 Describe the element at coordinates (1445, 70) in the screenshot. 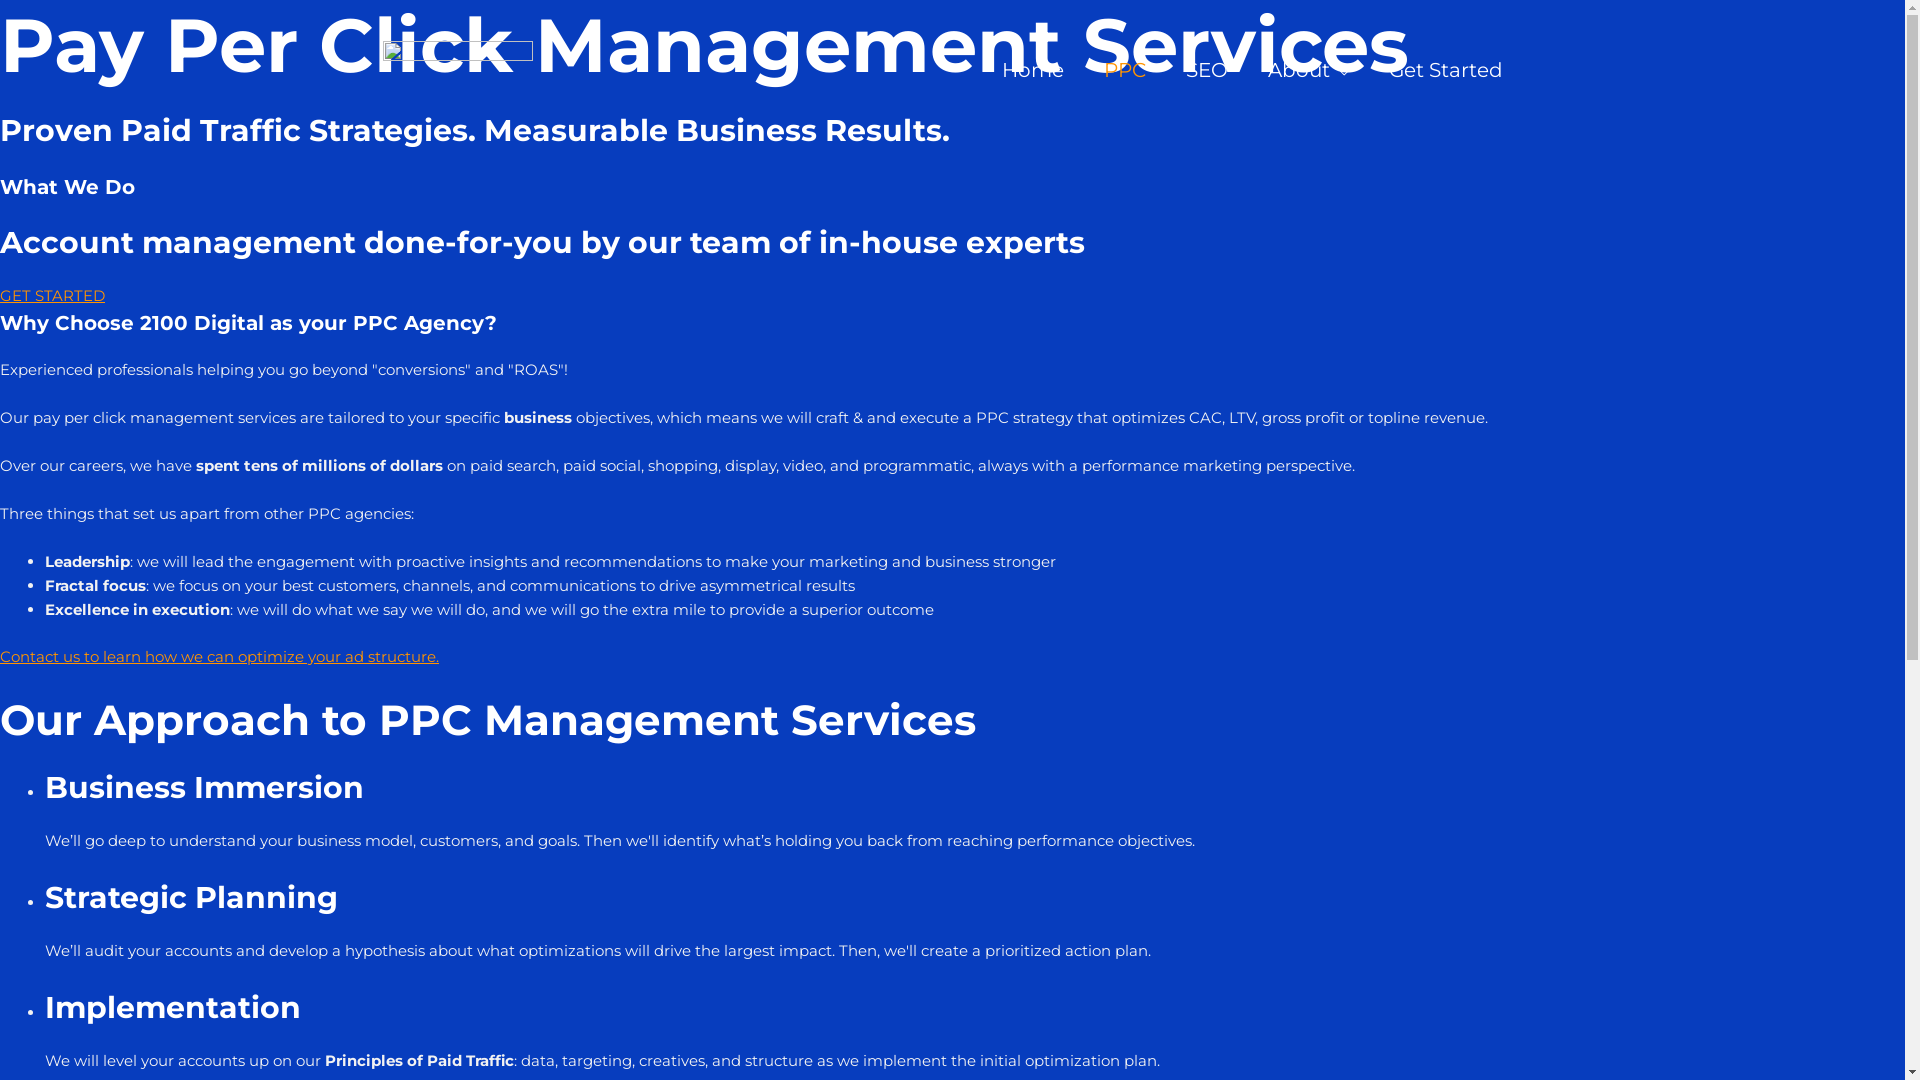

I see `Get Started` at that location.